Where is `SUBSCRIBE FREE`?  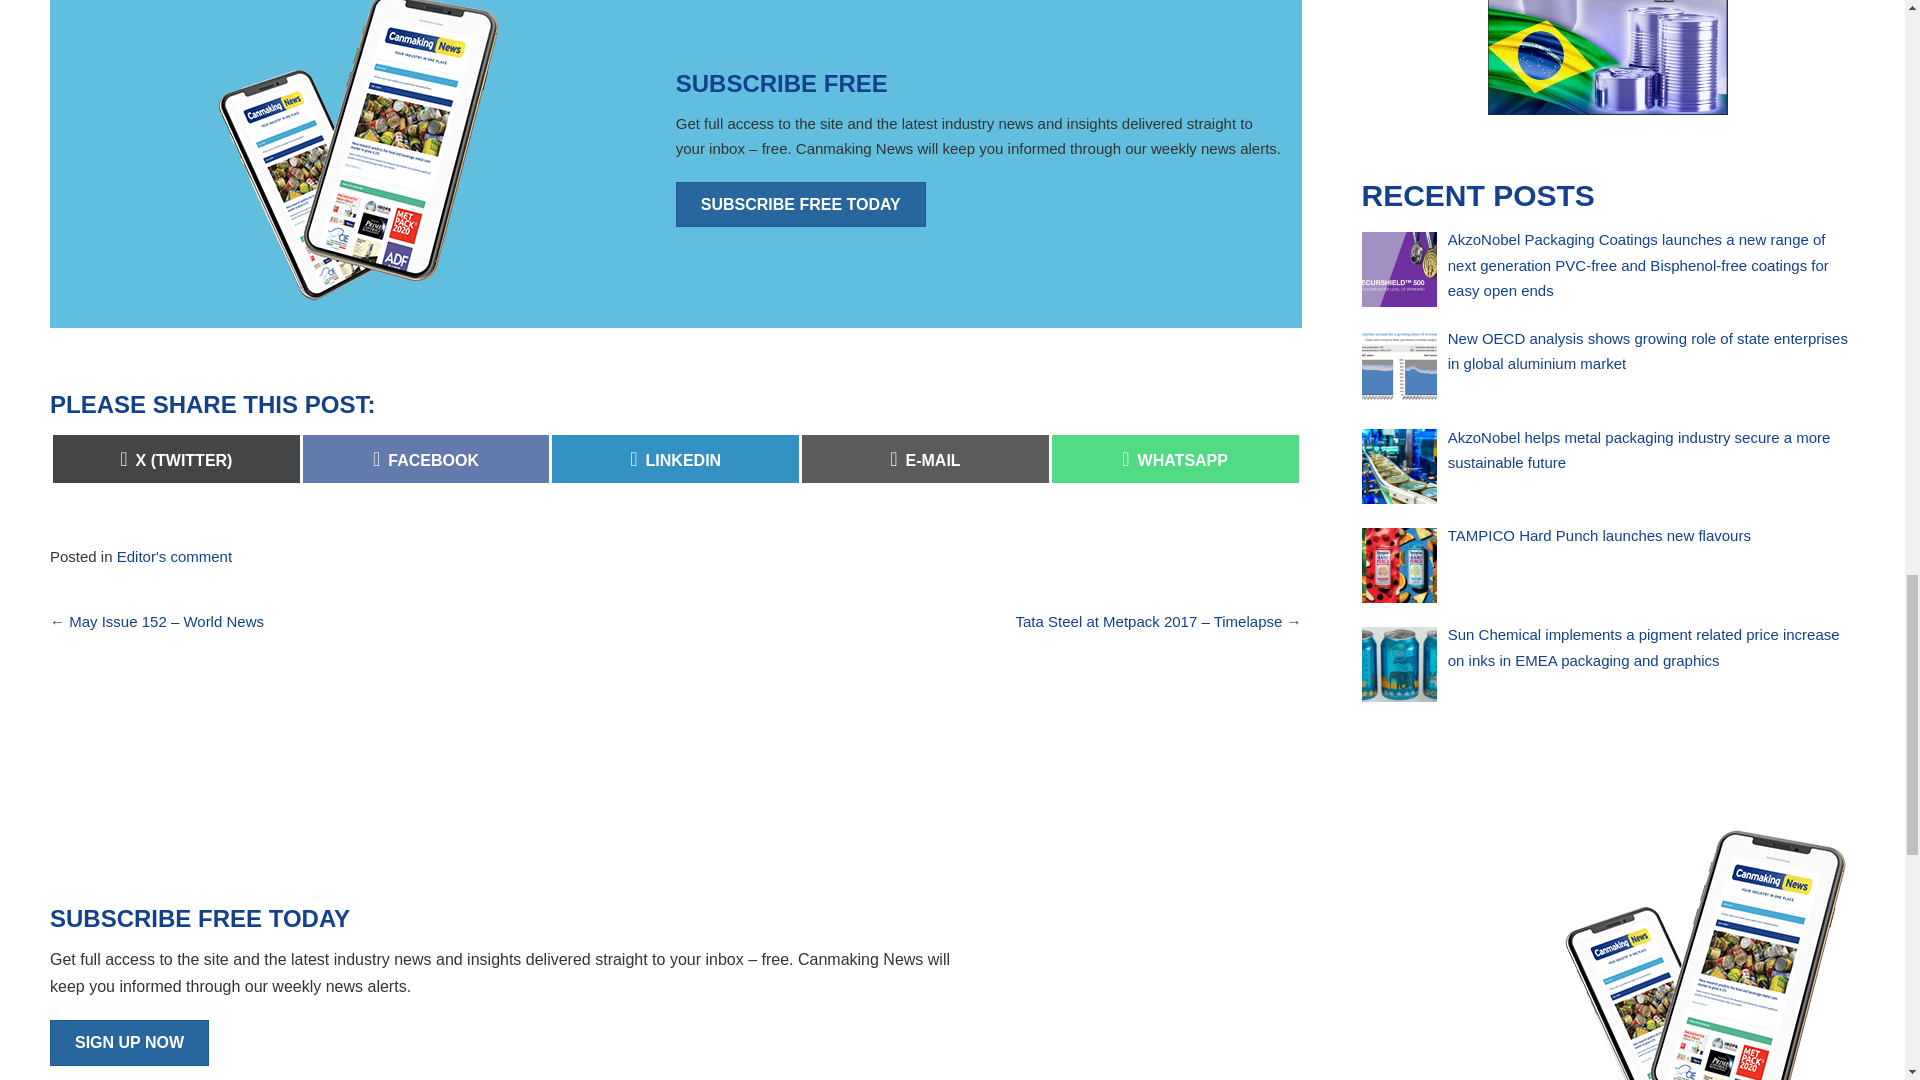
SUBSCRIBE FREE is located at coordinates (426, 458).